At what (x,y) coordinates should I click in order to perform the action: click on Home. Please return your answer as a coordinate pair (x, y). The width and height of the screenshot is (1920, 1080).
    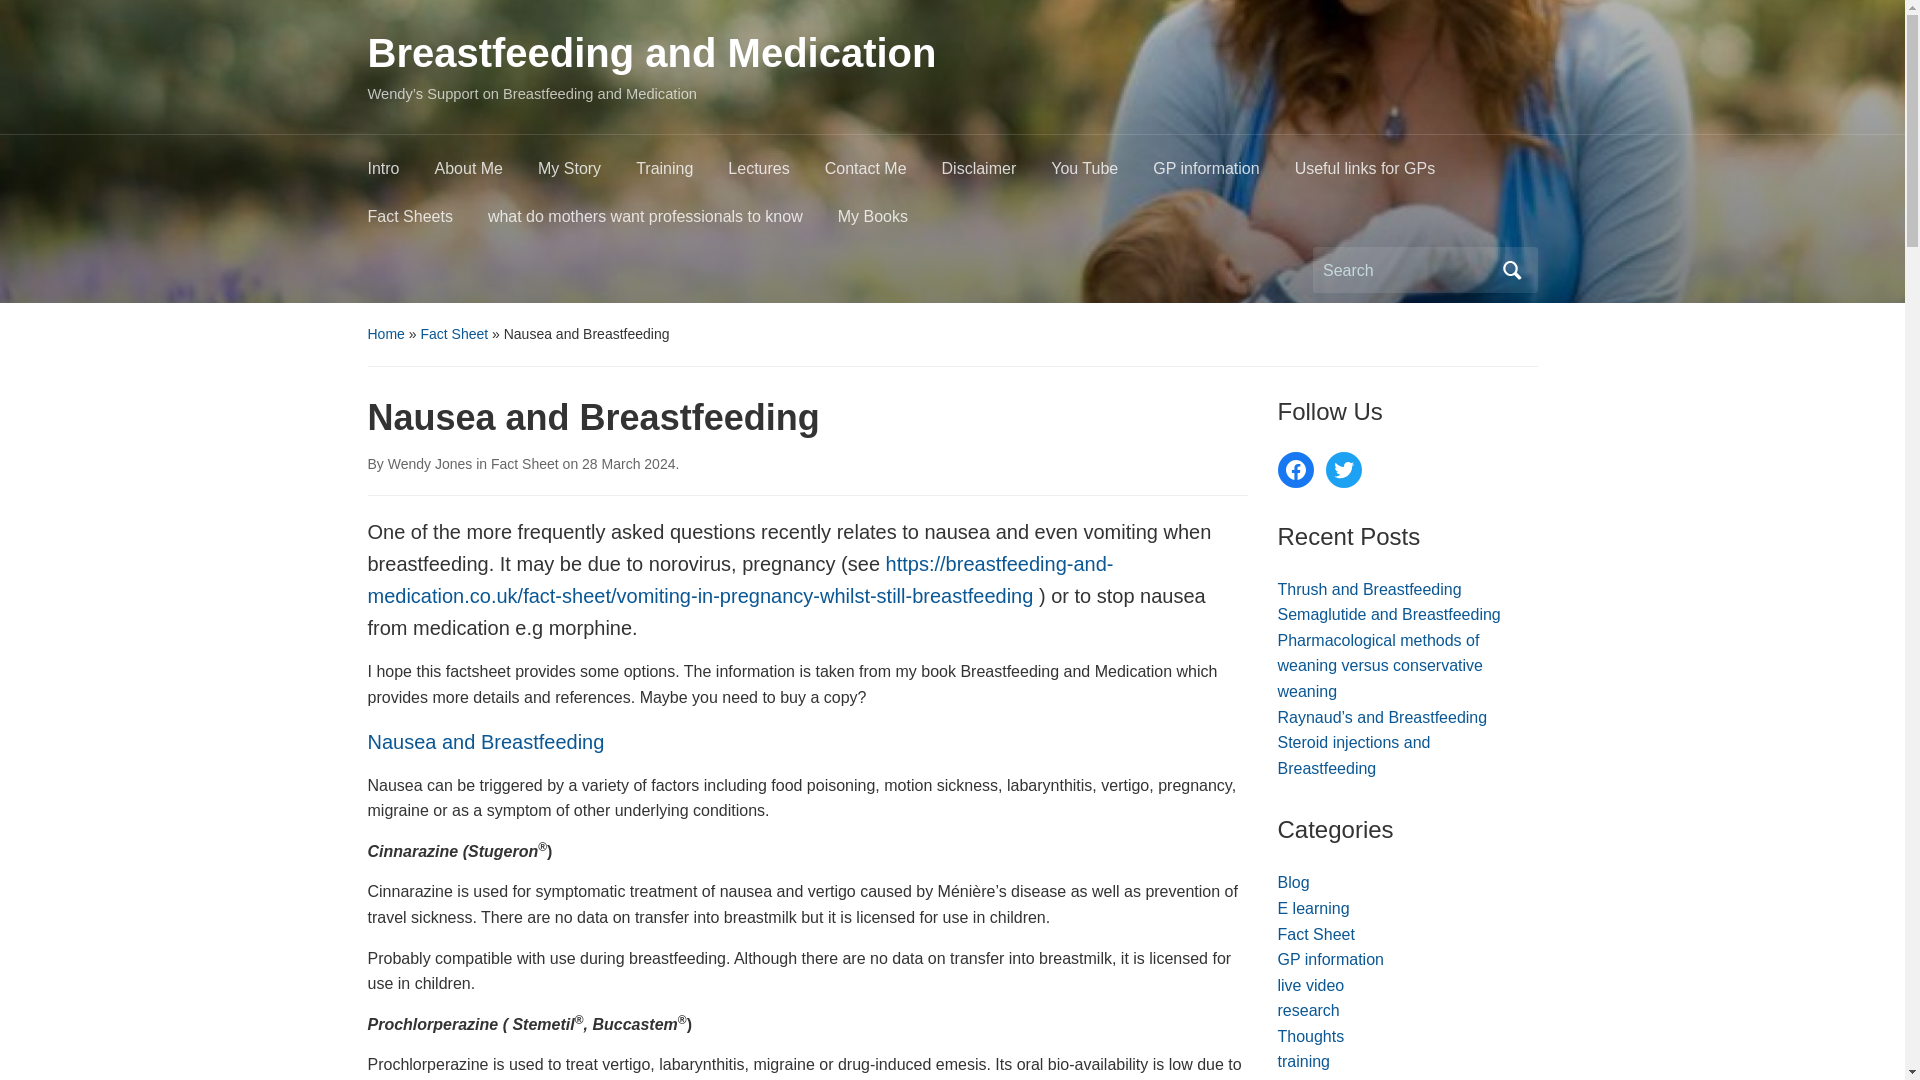
    Looking at the image, I should click on (386, 334).